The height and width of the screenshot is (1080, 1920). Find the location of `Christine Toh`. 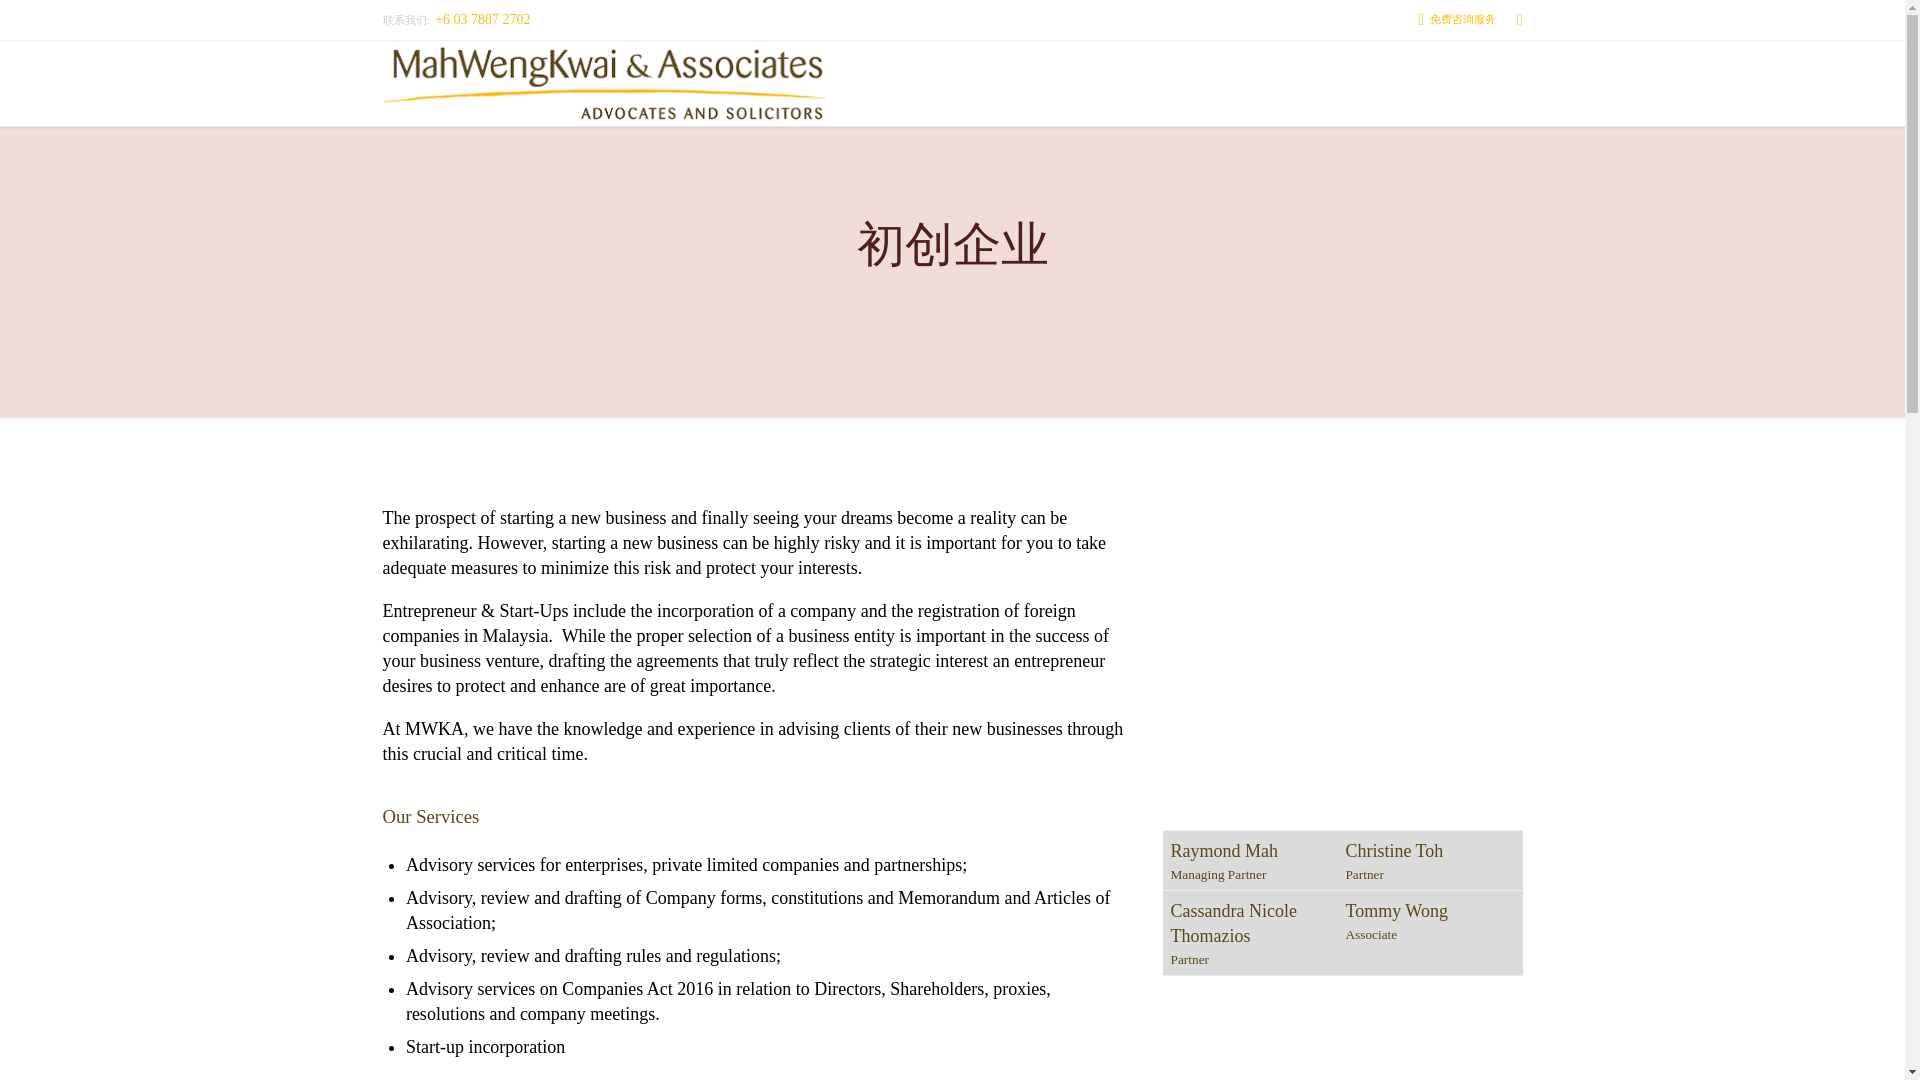

Christine Toh is located at coordinates (1394, 850).